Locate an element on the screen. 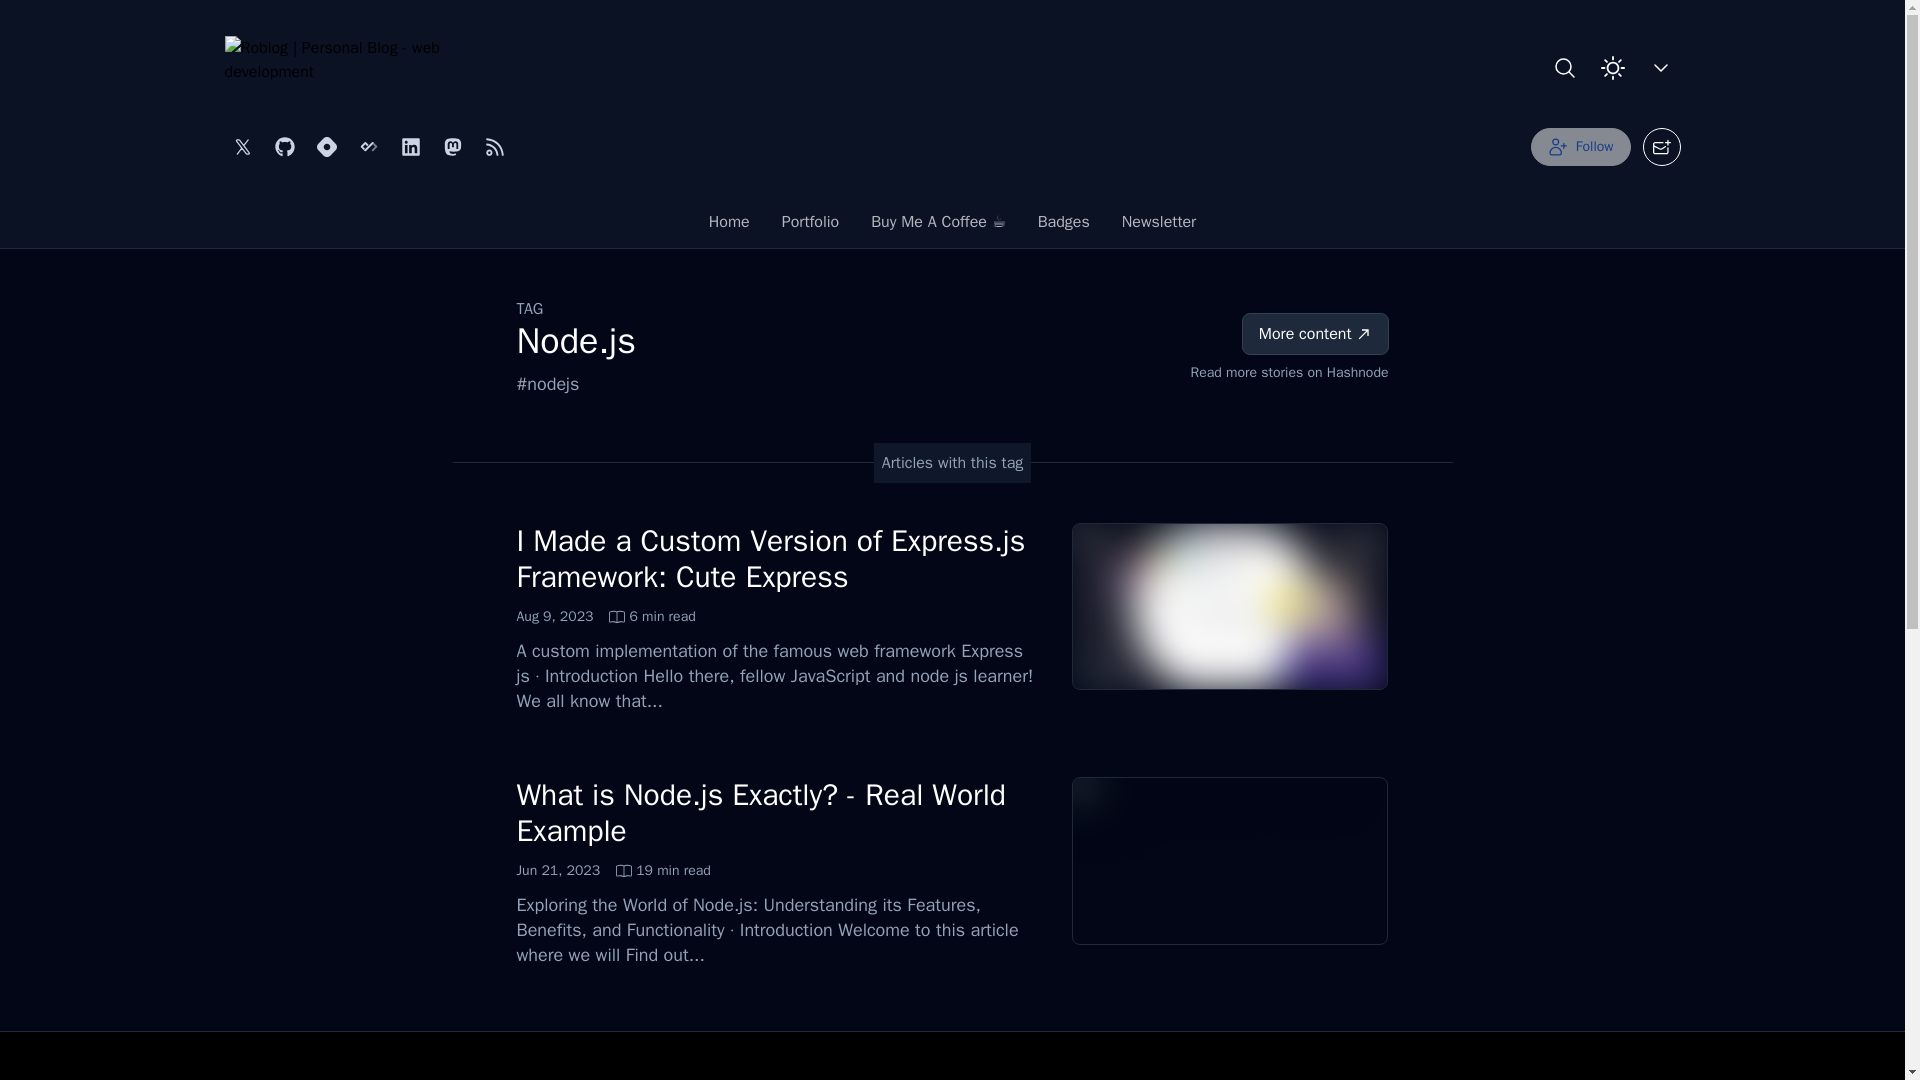 The image size is (1920, 1080). Follow is located at coordinates (1158, 227).